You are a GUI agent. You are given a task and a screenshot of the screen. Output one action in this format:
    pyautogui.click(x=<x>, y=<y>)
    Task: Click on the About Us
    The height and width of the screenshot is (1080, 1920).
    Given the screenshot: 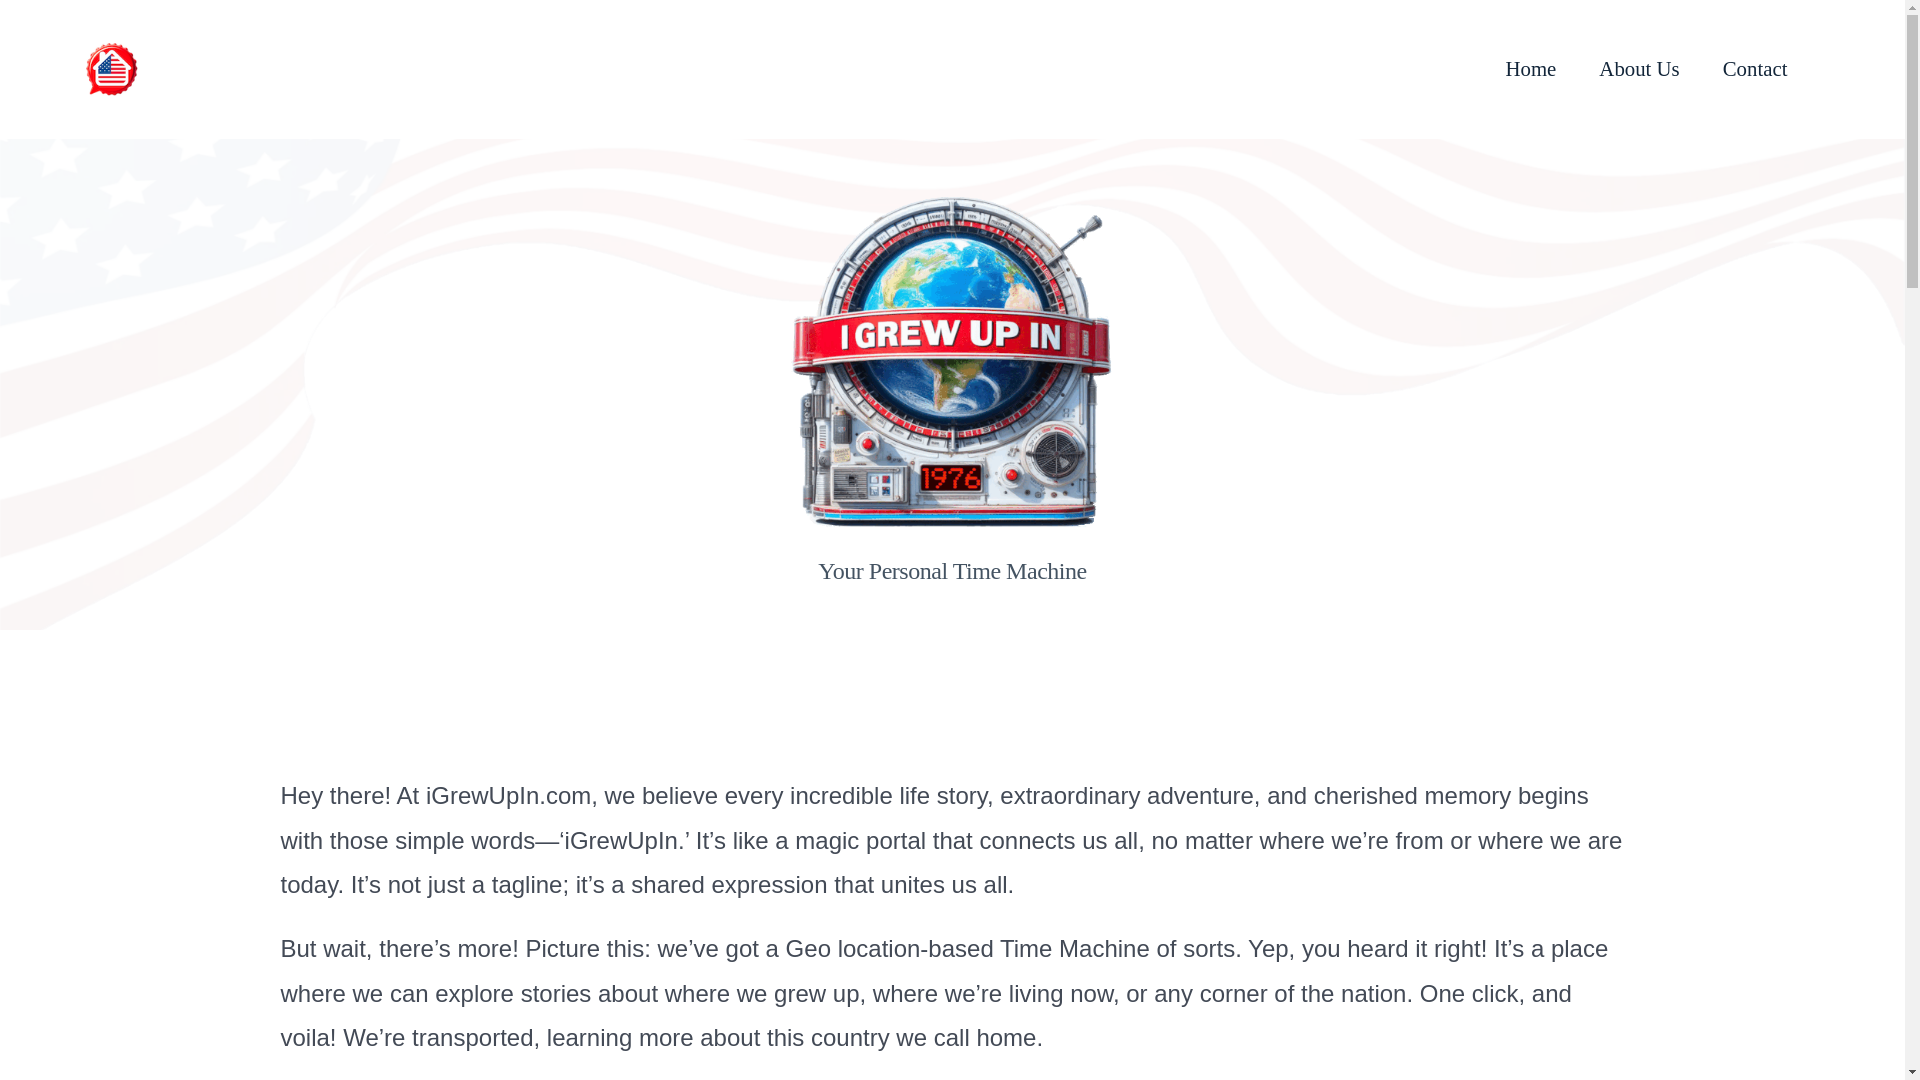 What is the action you would take?
    pyautogui.click(x=1638, y=68)
    